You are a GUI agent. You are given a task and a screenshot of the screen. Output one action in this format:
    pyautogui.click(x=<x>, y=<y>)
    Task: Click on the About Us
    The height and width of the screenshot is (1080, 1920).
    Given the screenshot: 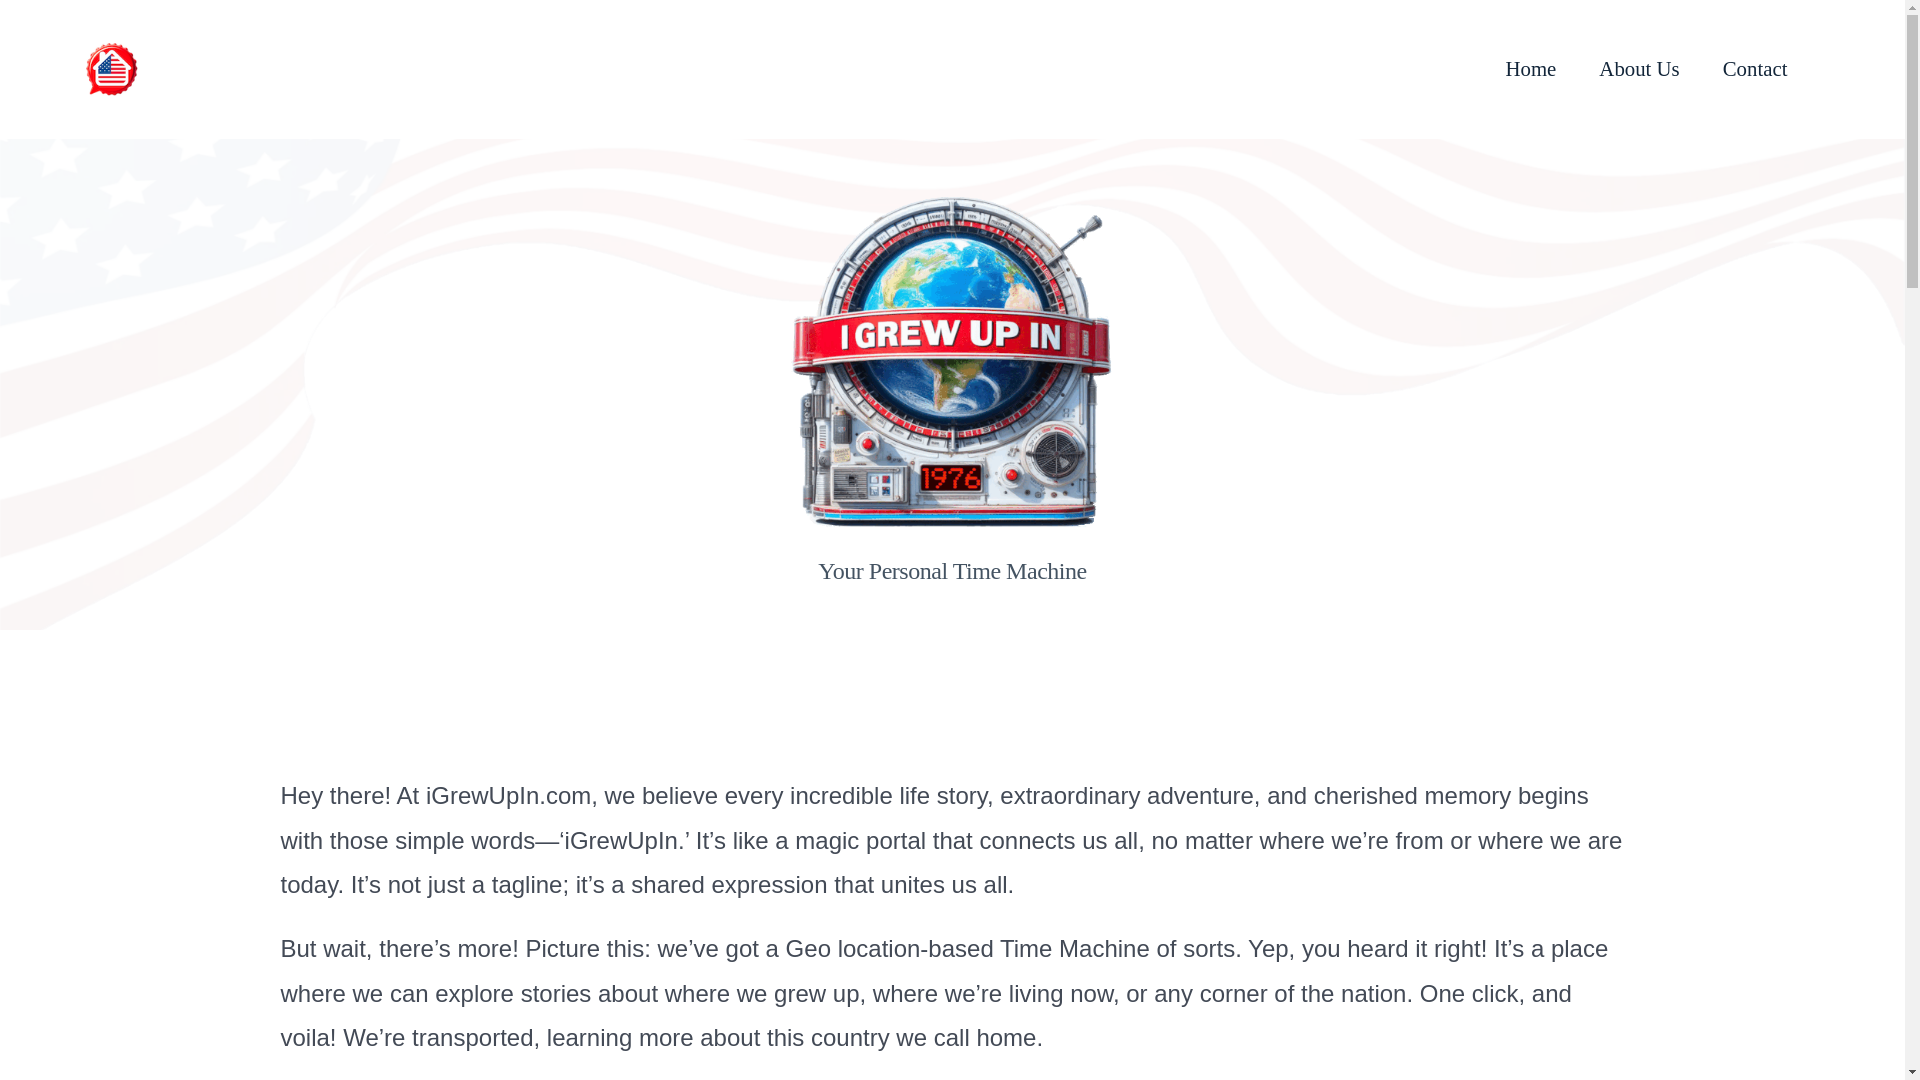 What is the action you would take?
    pyautogui.click(x=1638, y=68)
    